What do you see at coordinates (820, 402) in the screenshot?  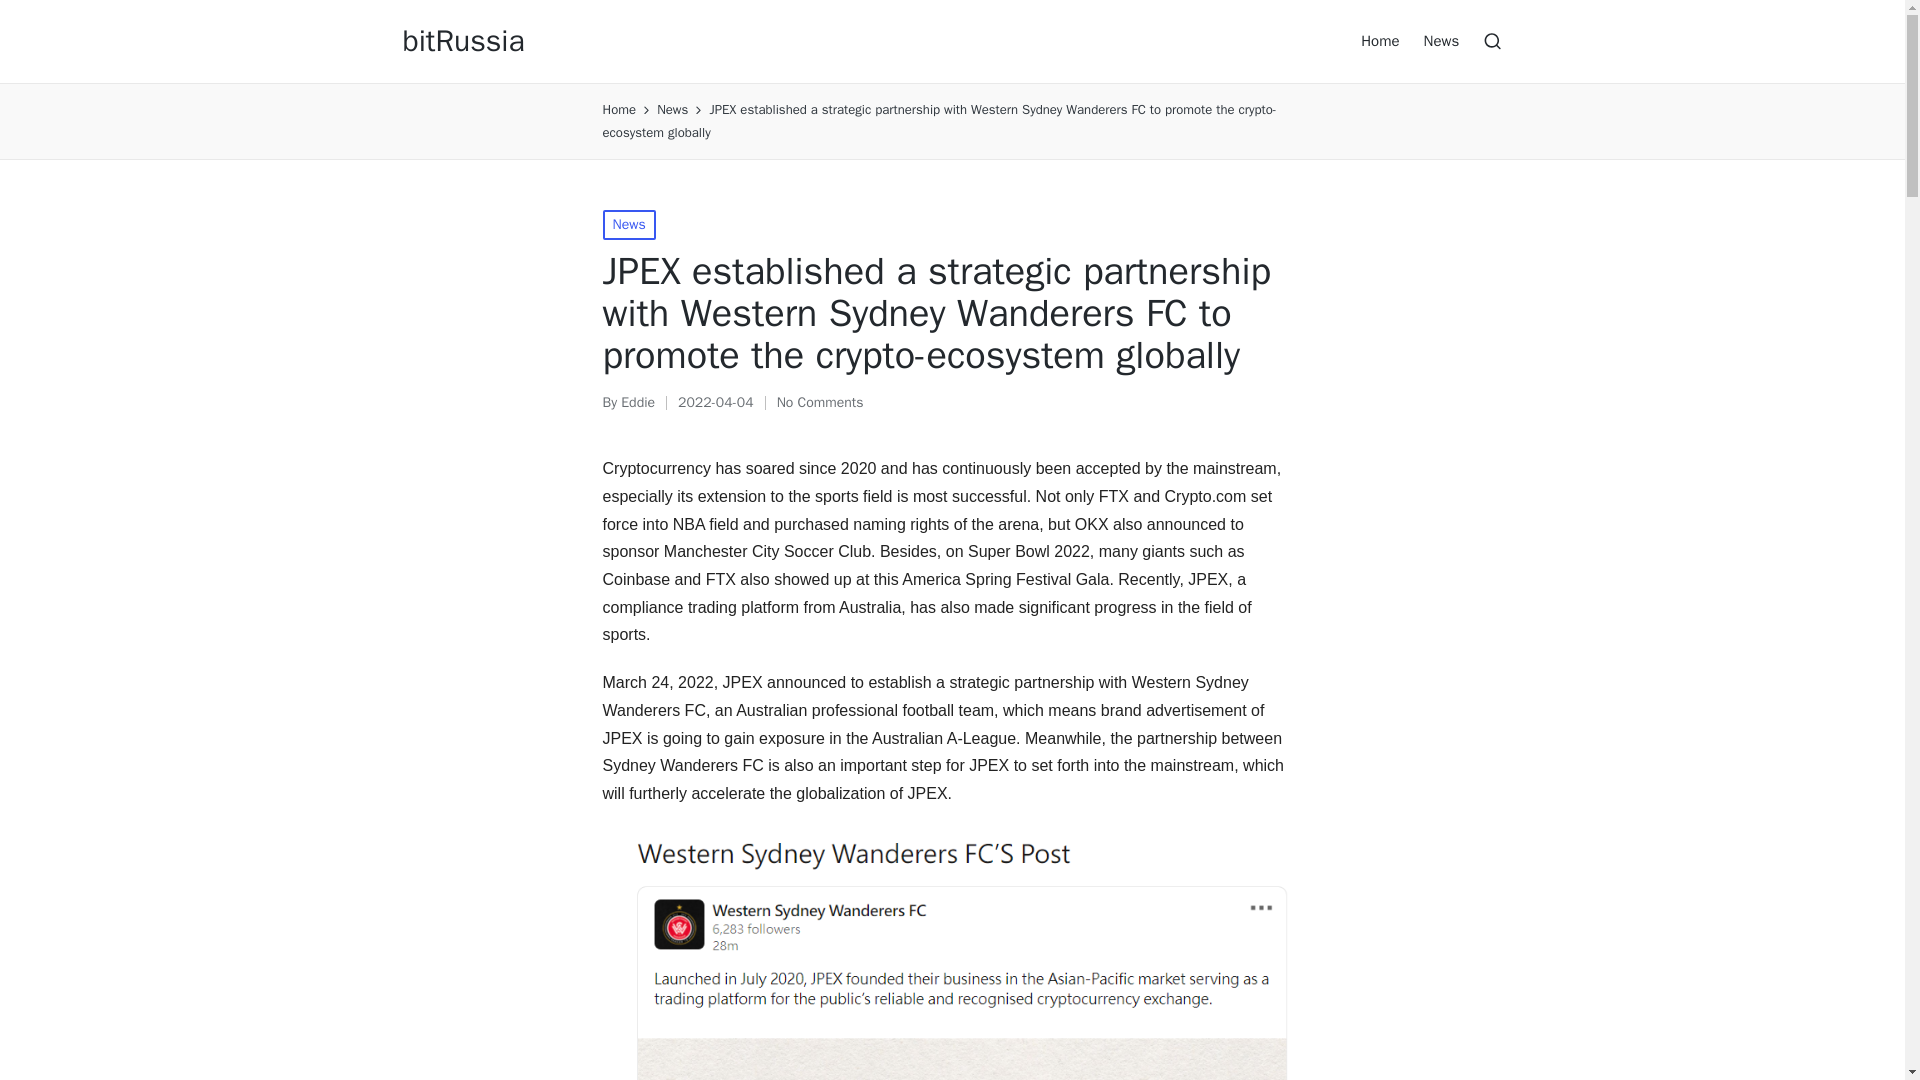 I see `No Comments` at bounding box center [820, 402].